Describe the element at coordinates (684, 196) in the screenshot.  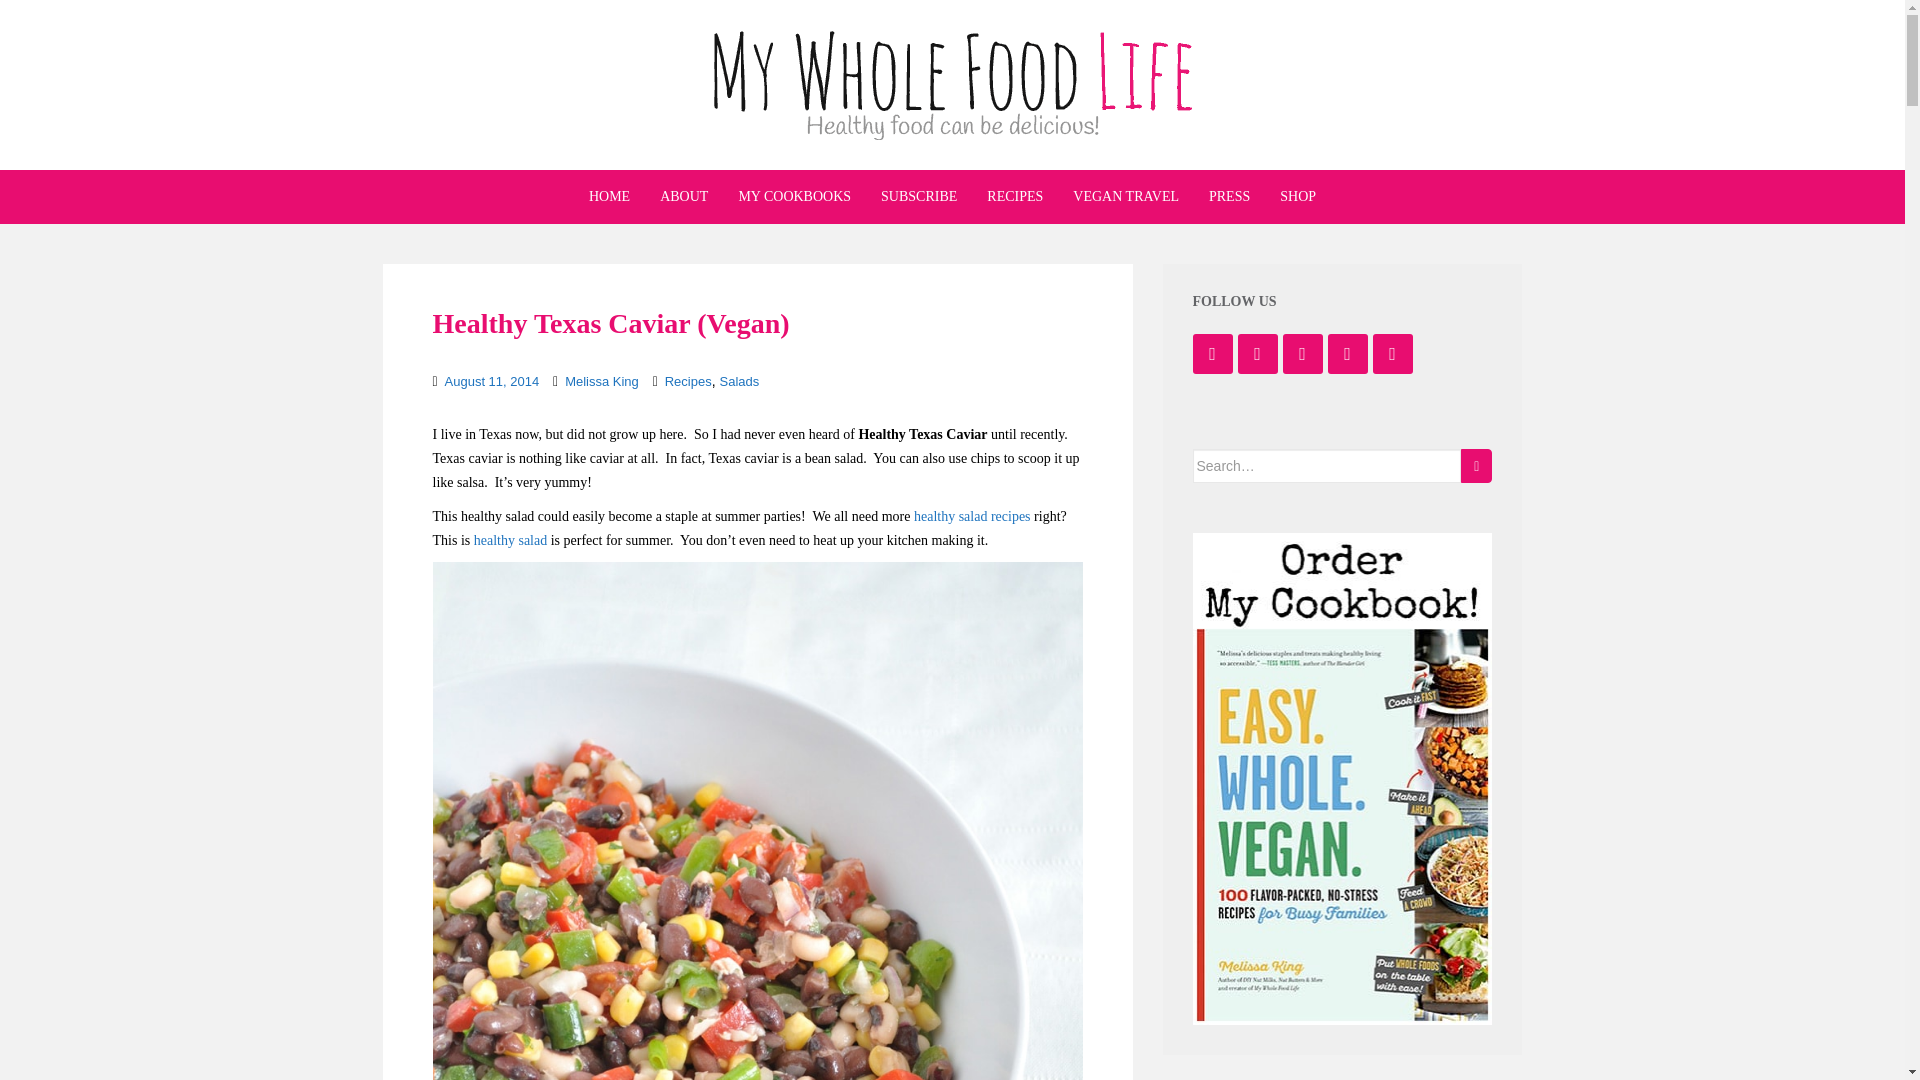
I see `ABOUT` at that location.